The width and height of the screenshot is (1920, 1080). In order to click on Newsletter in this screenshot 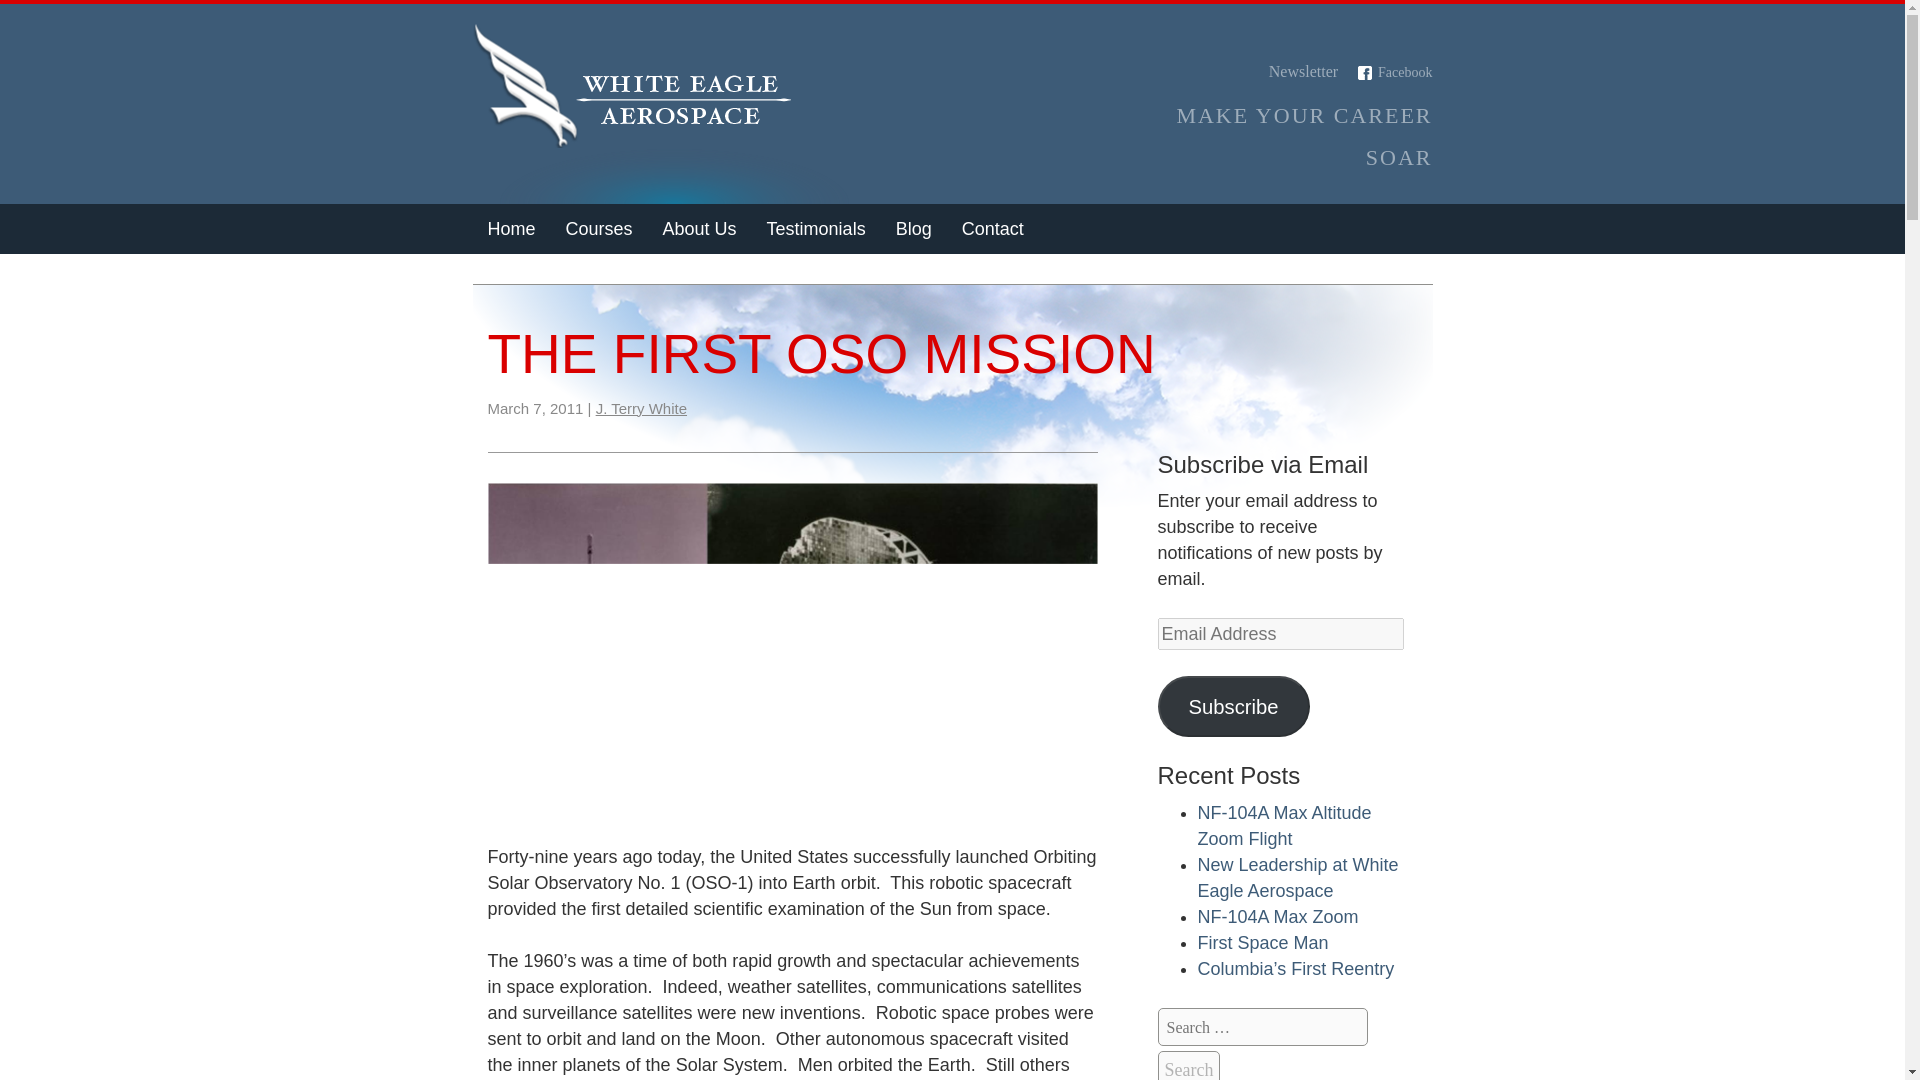, I will do `click(1291, 70)`.